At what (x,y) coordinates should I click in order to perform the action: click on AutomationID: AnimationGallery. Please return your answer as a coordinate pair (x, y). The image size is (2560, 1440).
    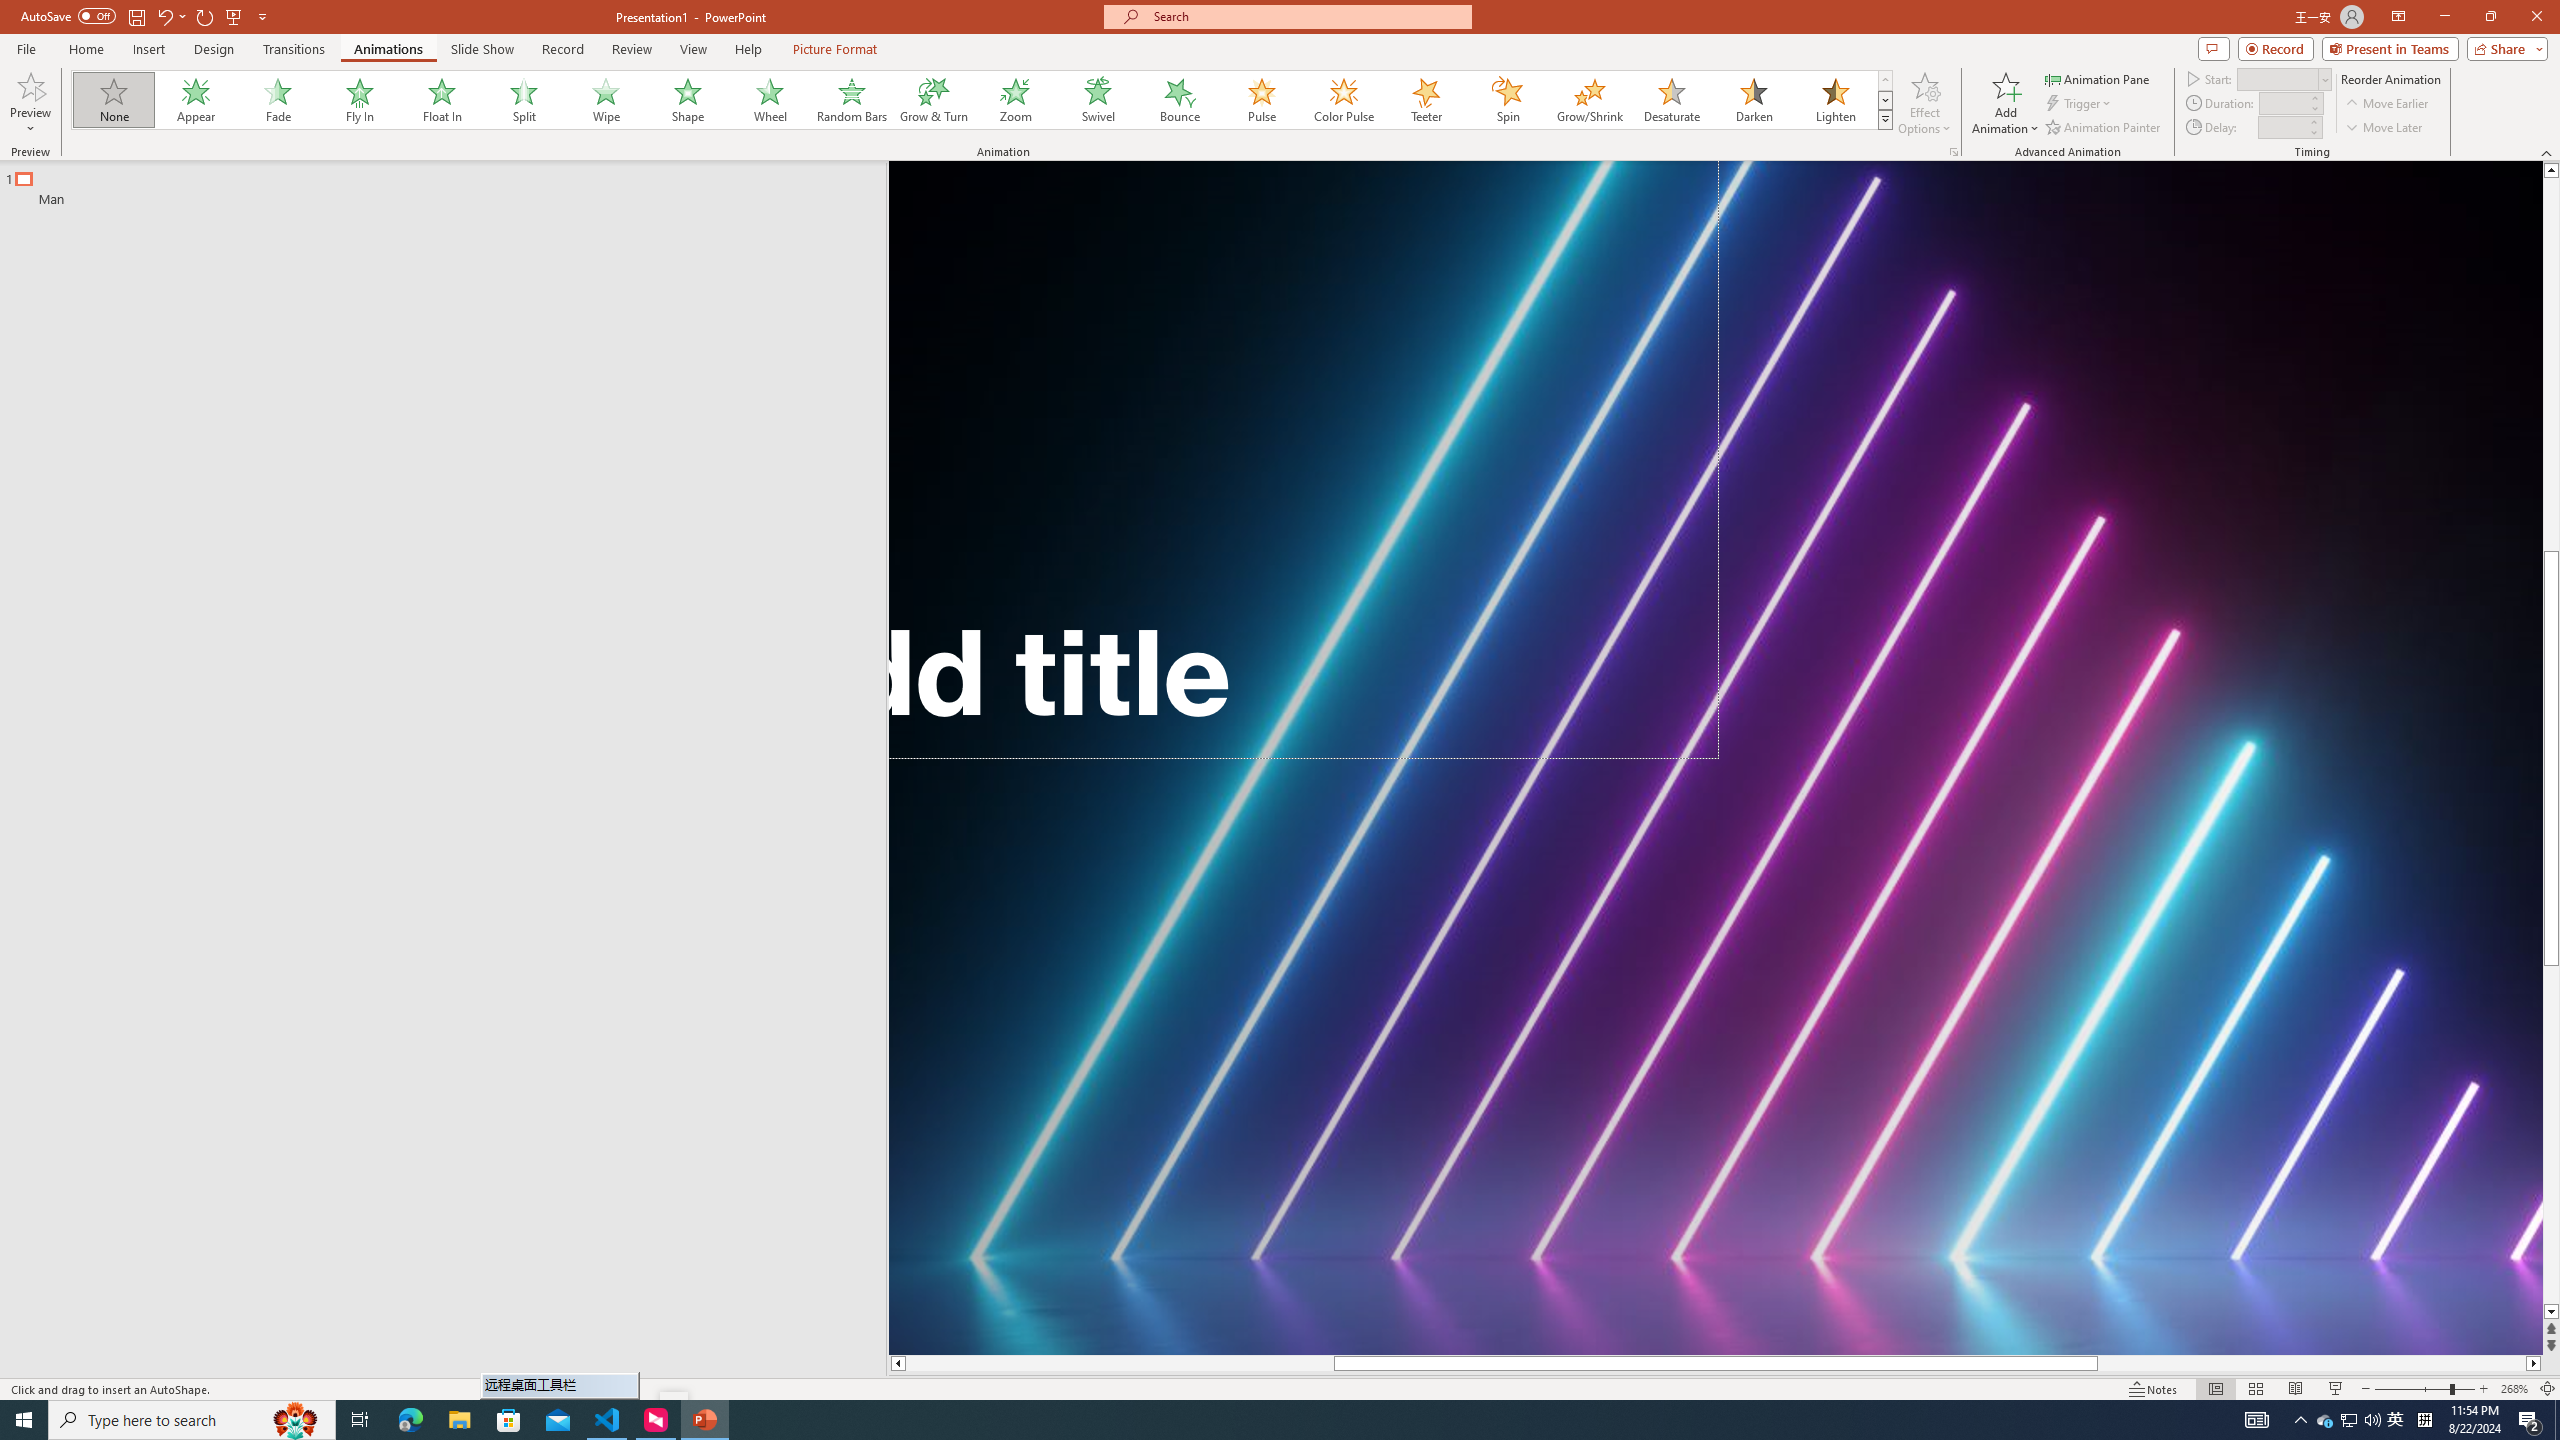
    Looking at the image, I should click on (982, 100).